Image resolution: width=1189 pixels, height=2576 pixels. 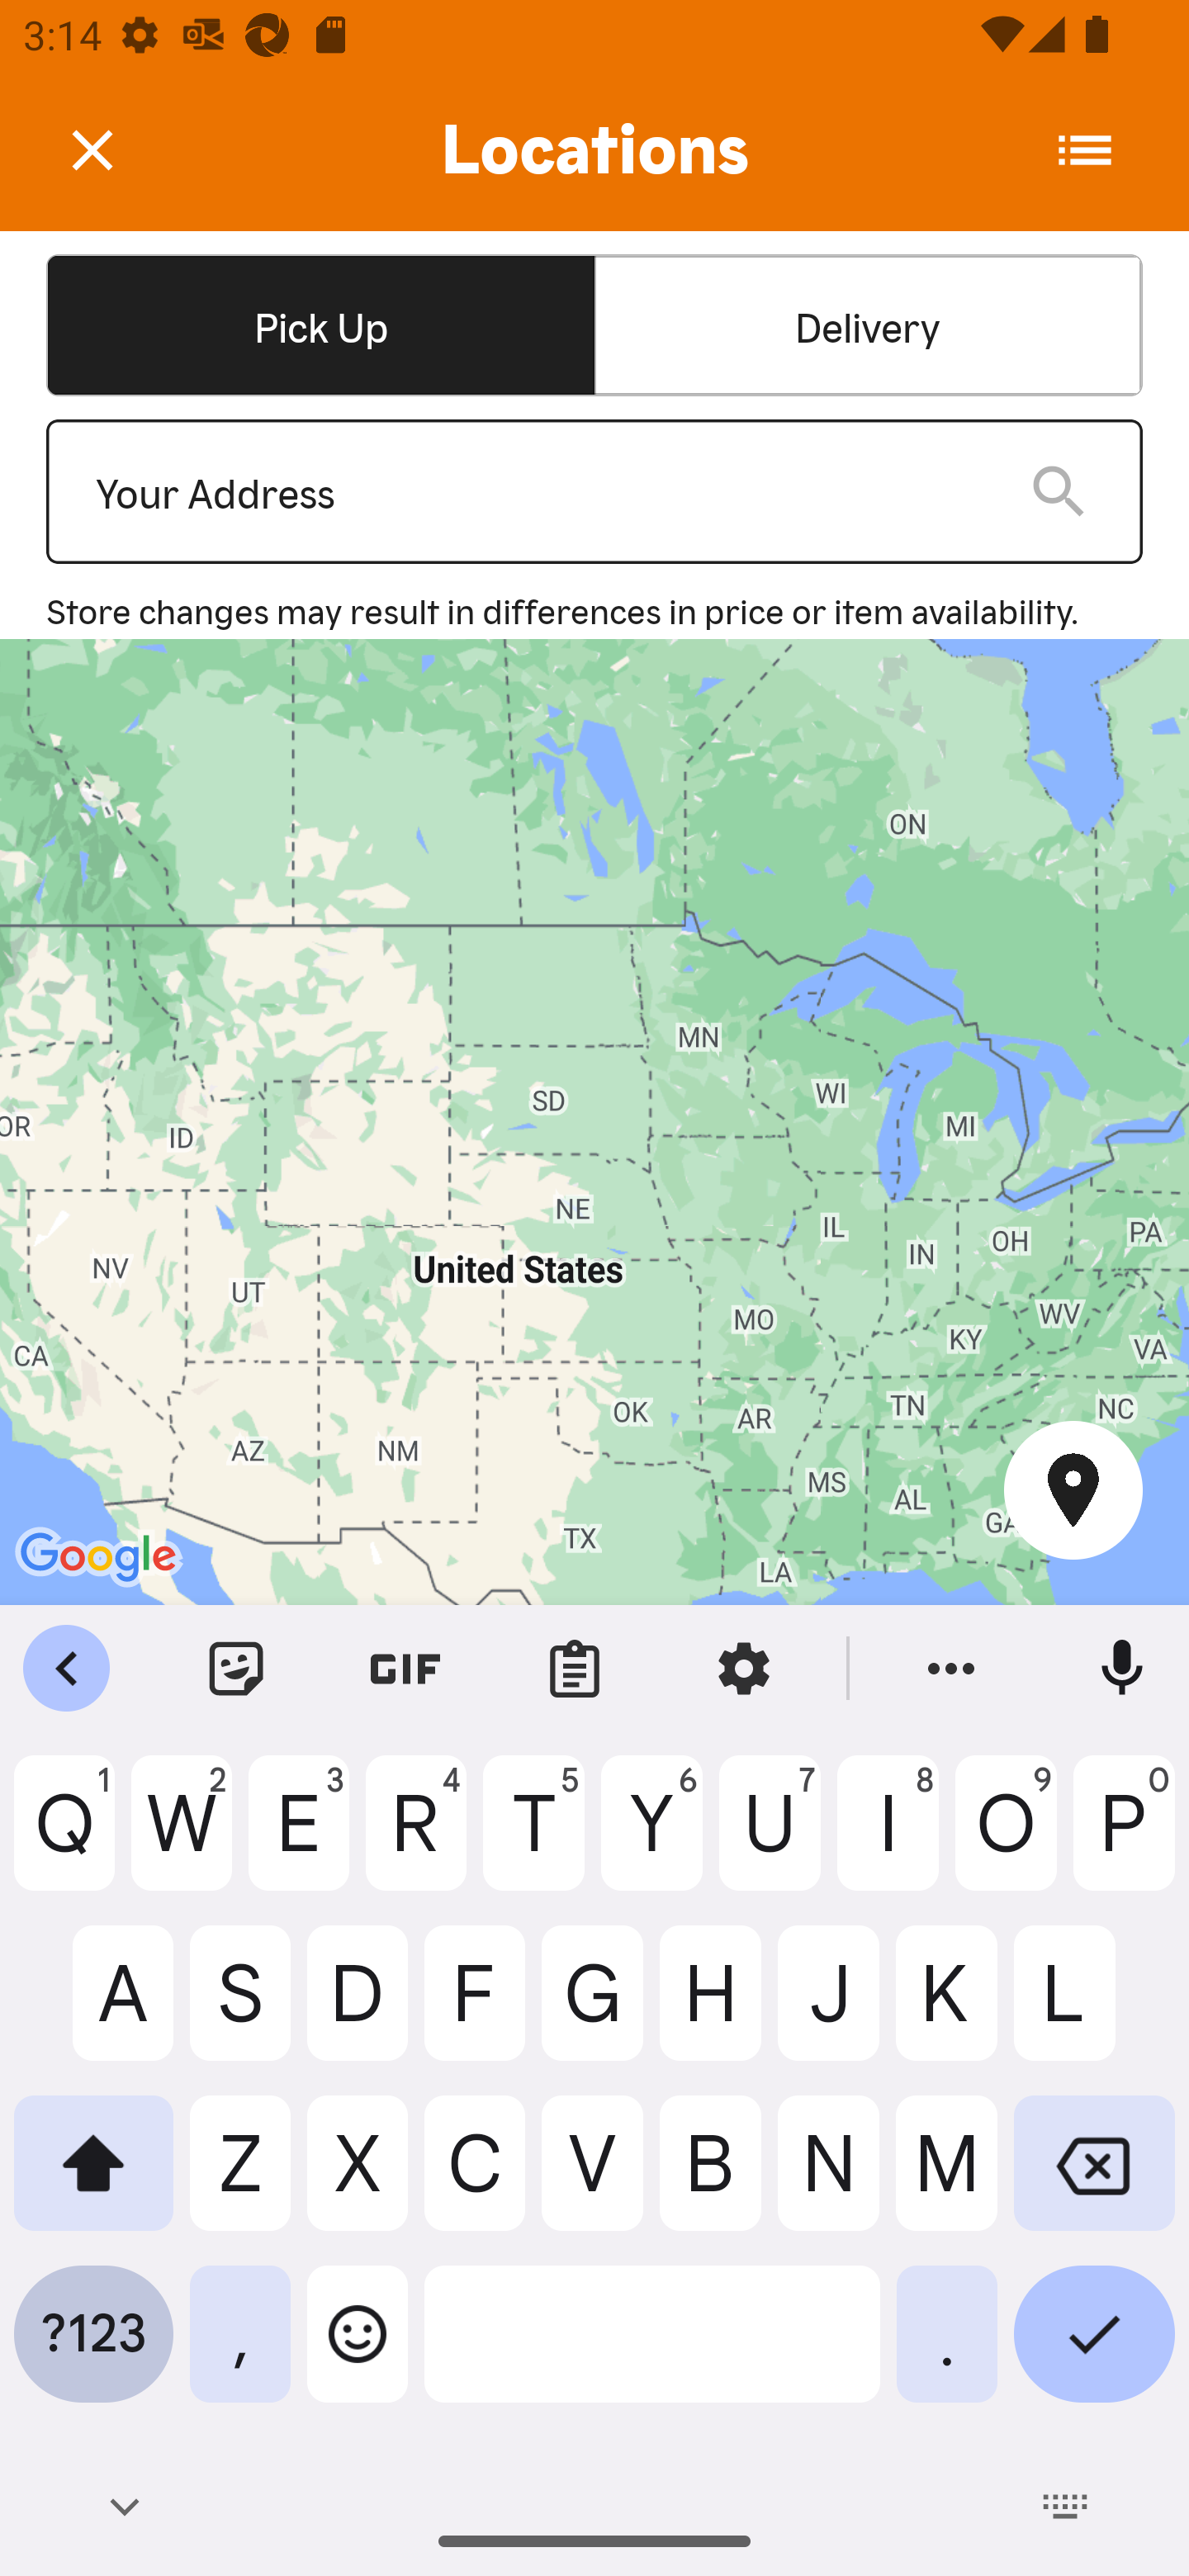 I want to click on Locations, so click(x=594, y=150).